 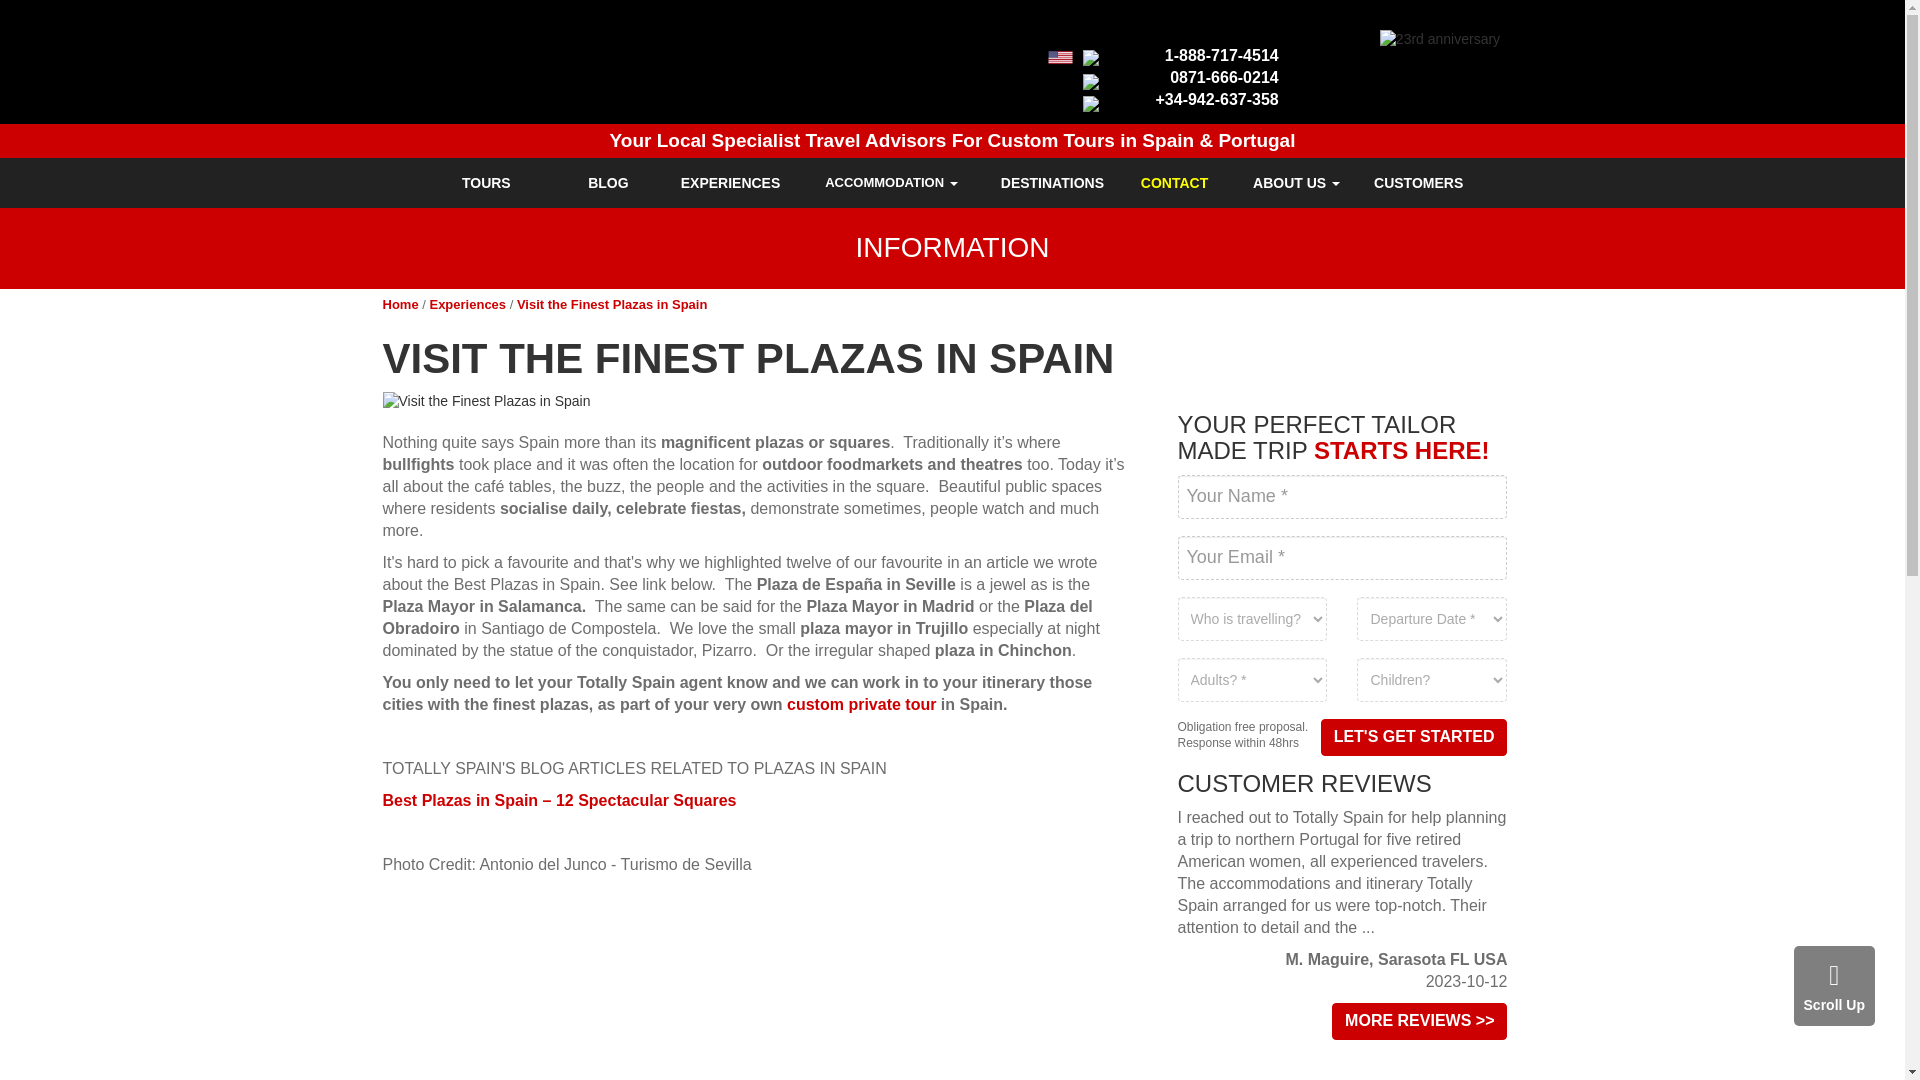 What do you see at coordinates (1052, 182) in the screenshot?
I see `DESTINATIONS` at bounding box center [1052, 182].